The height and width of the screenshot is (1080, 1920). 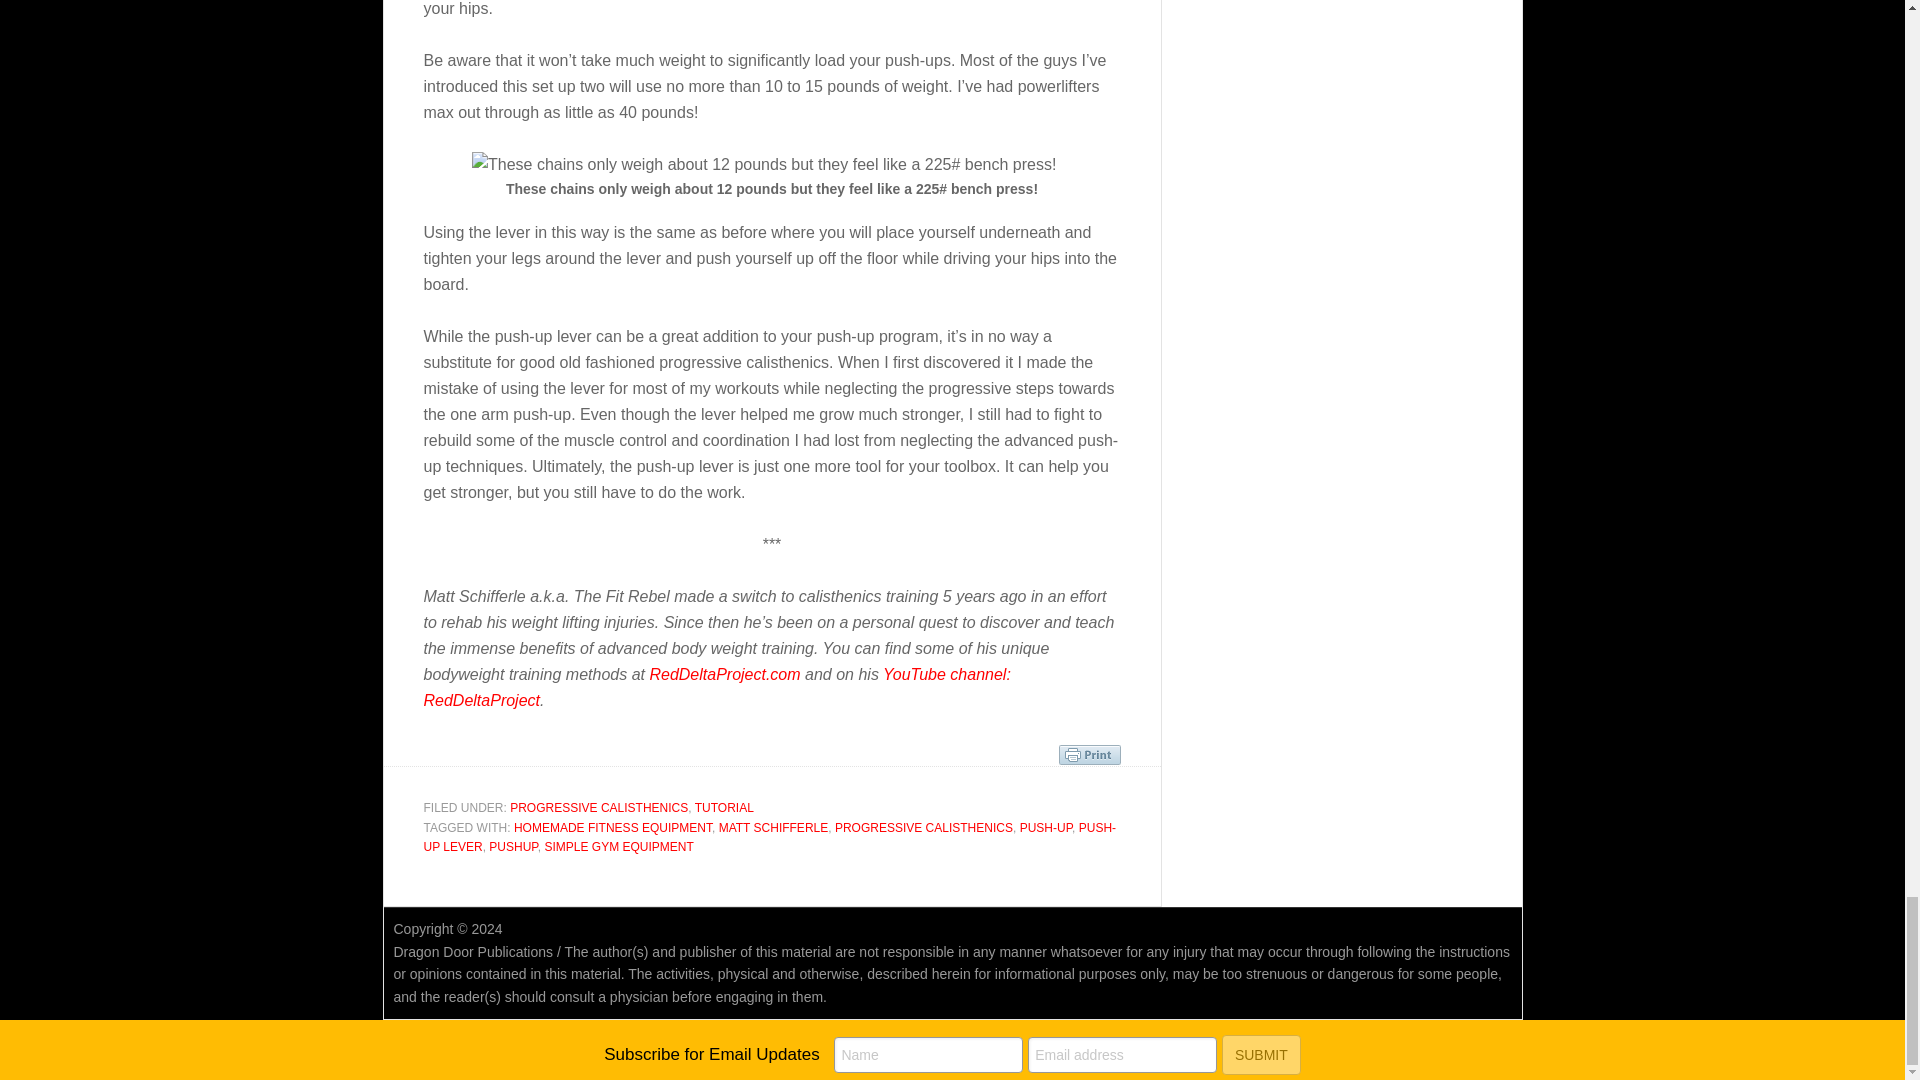 What do you see at coordinates (724, 808) in the screenshot?
I see `TUTORIAL` at bounding box center [724, 808].